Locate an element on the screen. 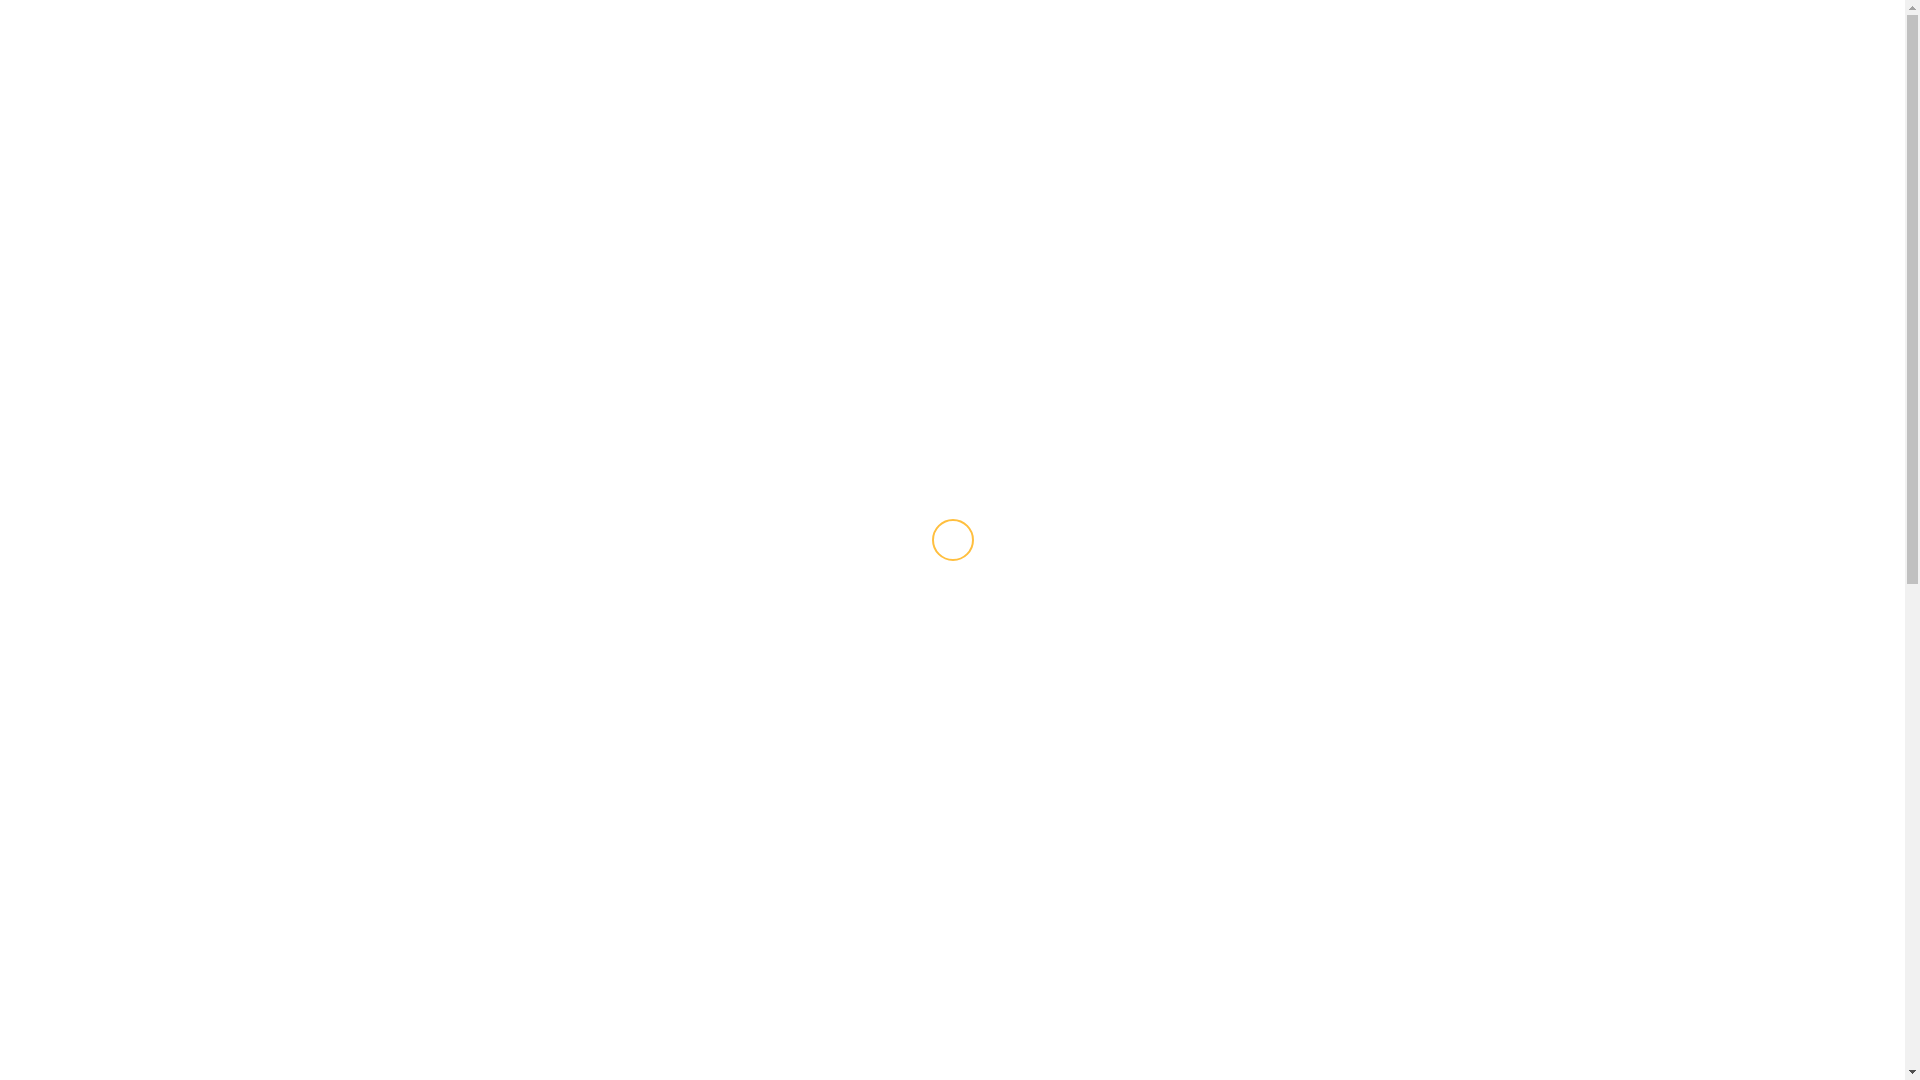 The height and width of the screenshot is (1080, 1920). Search is located at coordinates (1572, 162).